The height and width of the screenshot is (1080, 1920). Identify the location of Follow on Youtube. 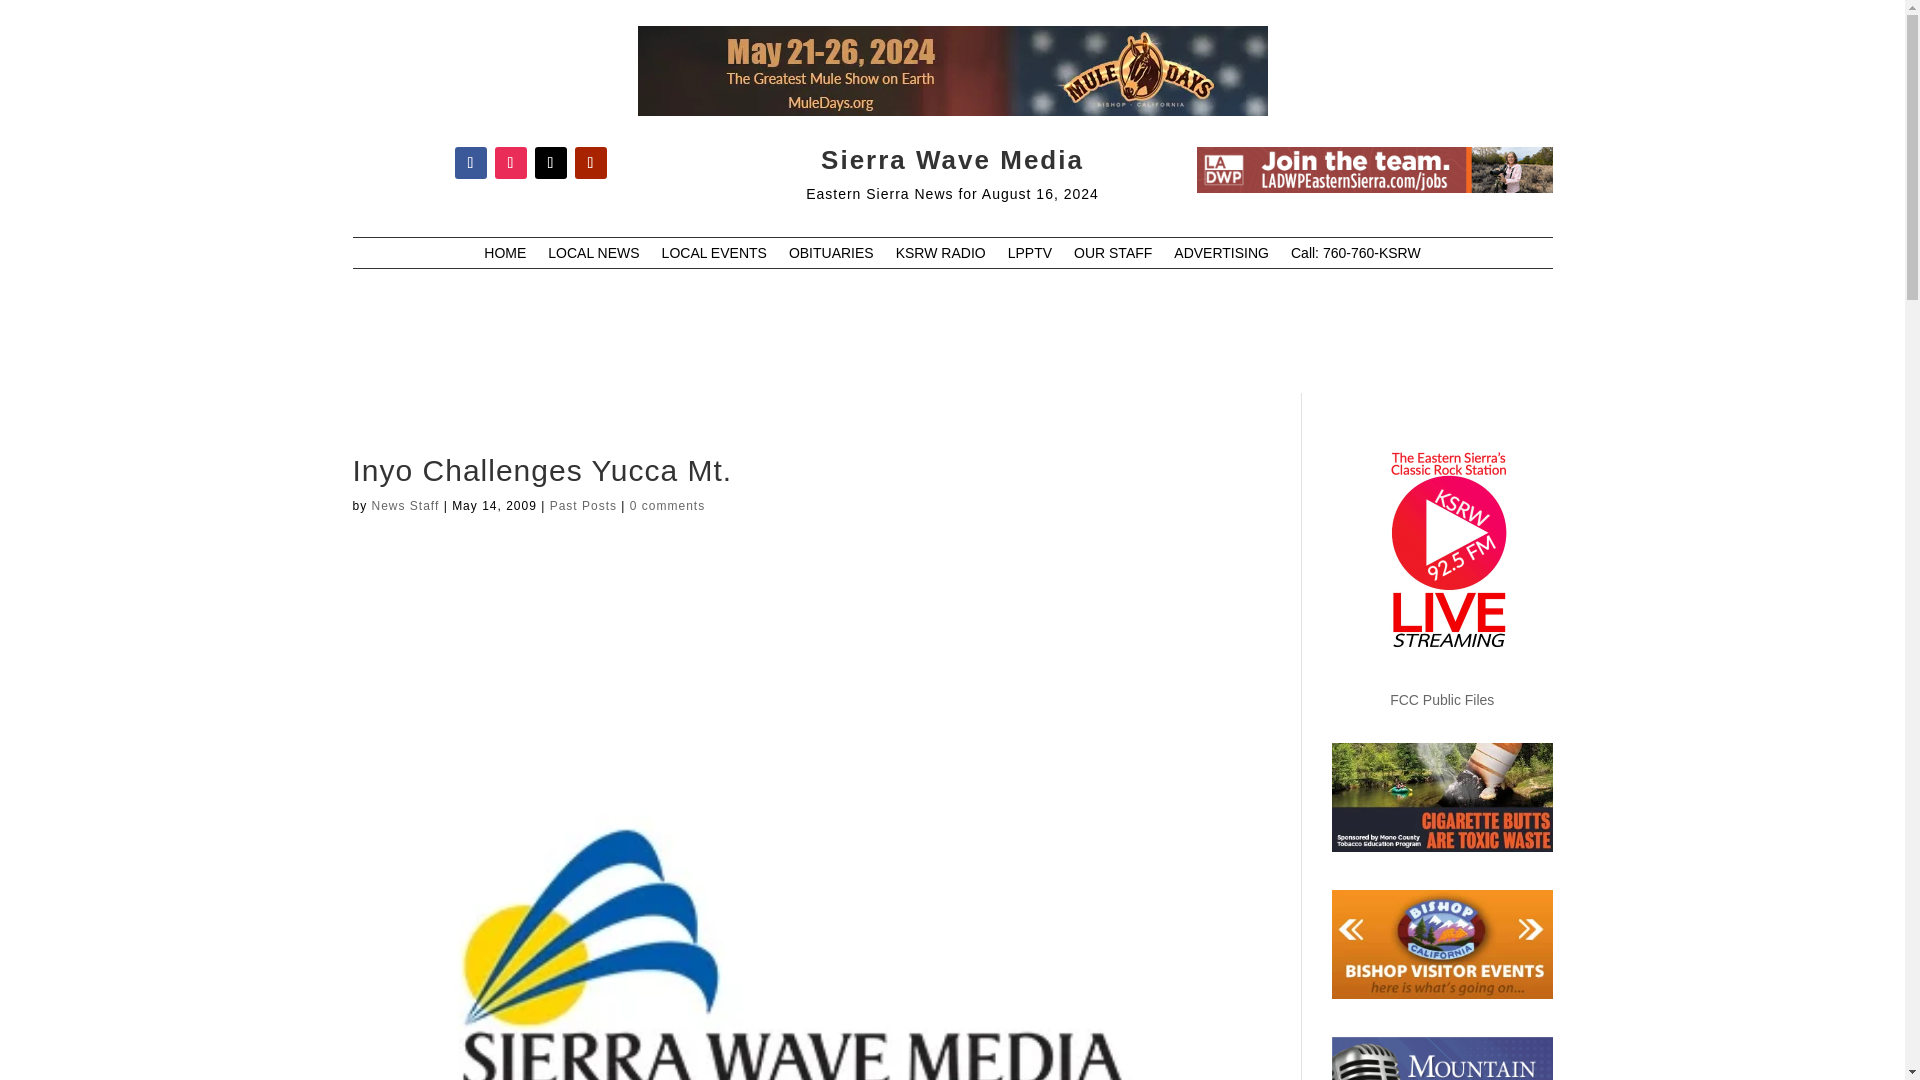
(590, 162).